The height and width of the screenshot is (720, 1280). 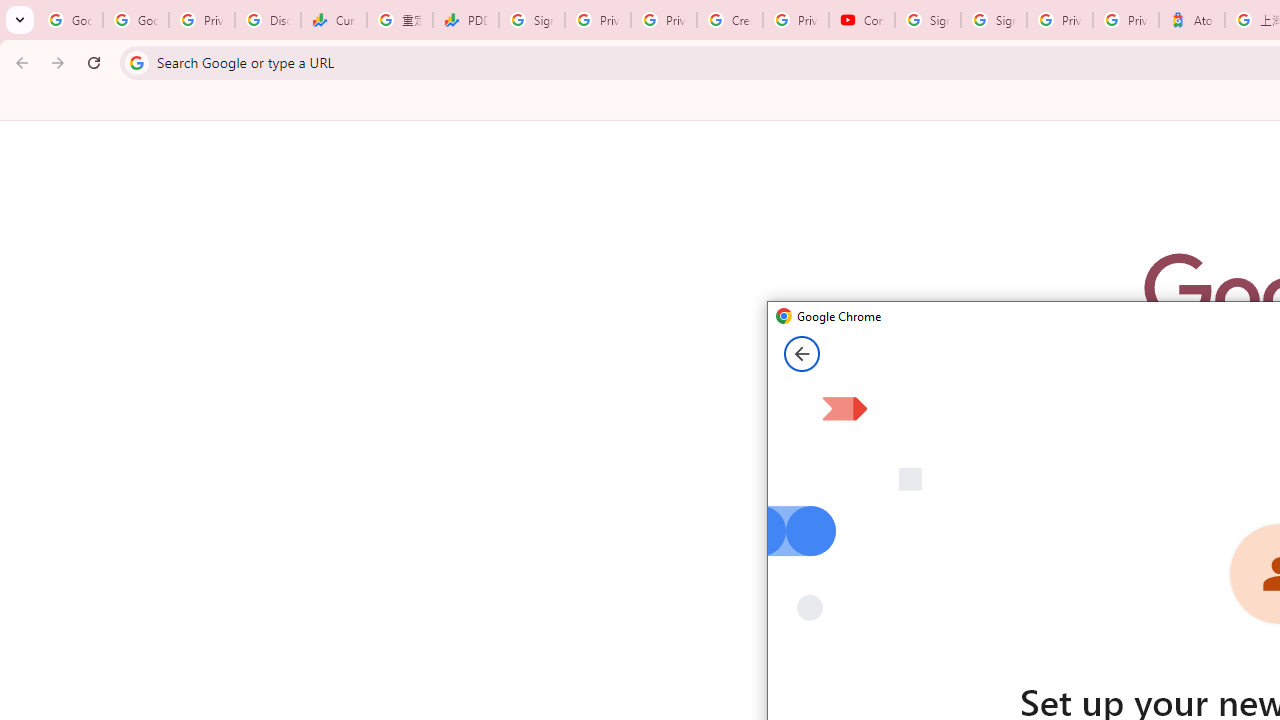 I want to click on Privacy Checkup, so click(x=664, y=20).